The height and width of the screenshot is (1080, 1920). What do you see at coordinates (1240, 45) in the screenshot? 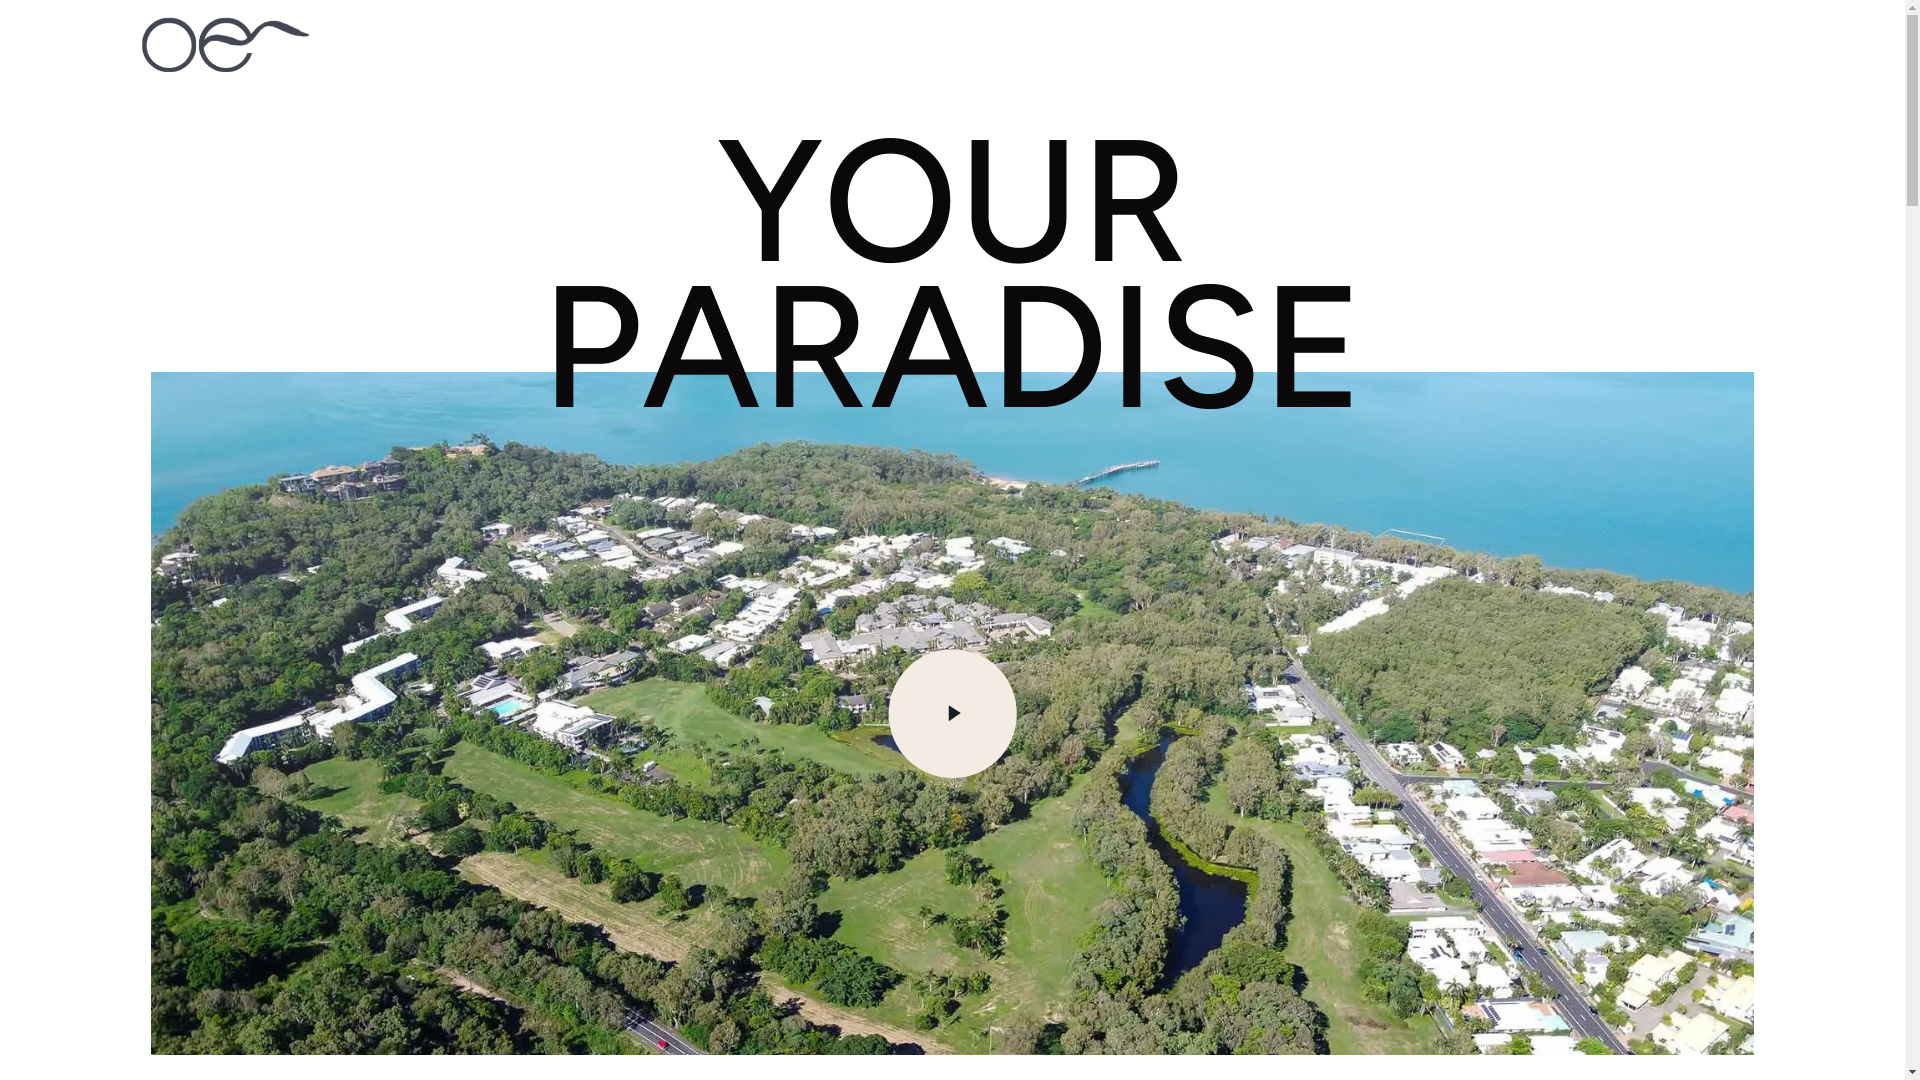
I see `CONTACT` at bounding box center [1240, 45].